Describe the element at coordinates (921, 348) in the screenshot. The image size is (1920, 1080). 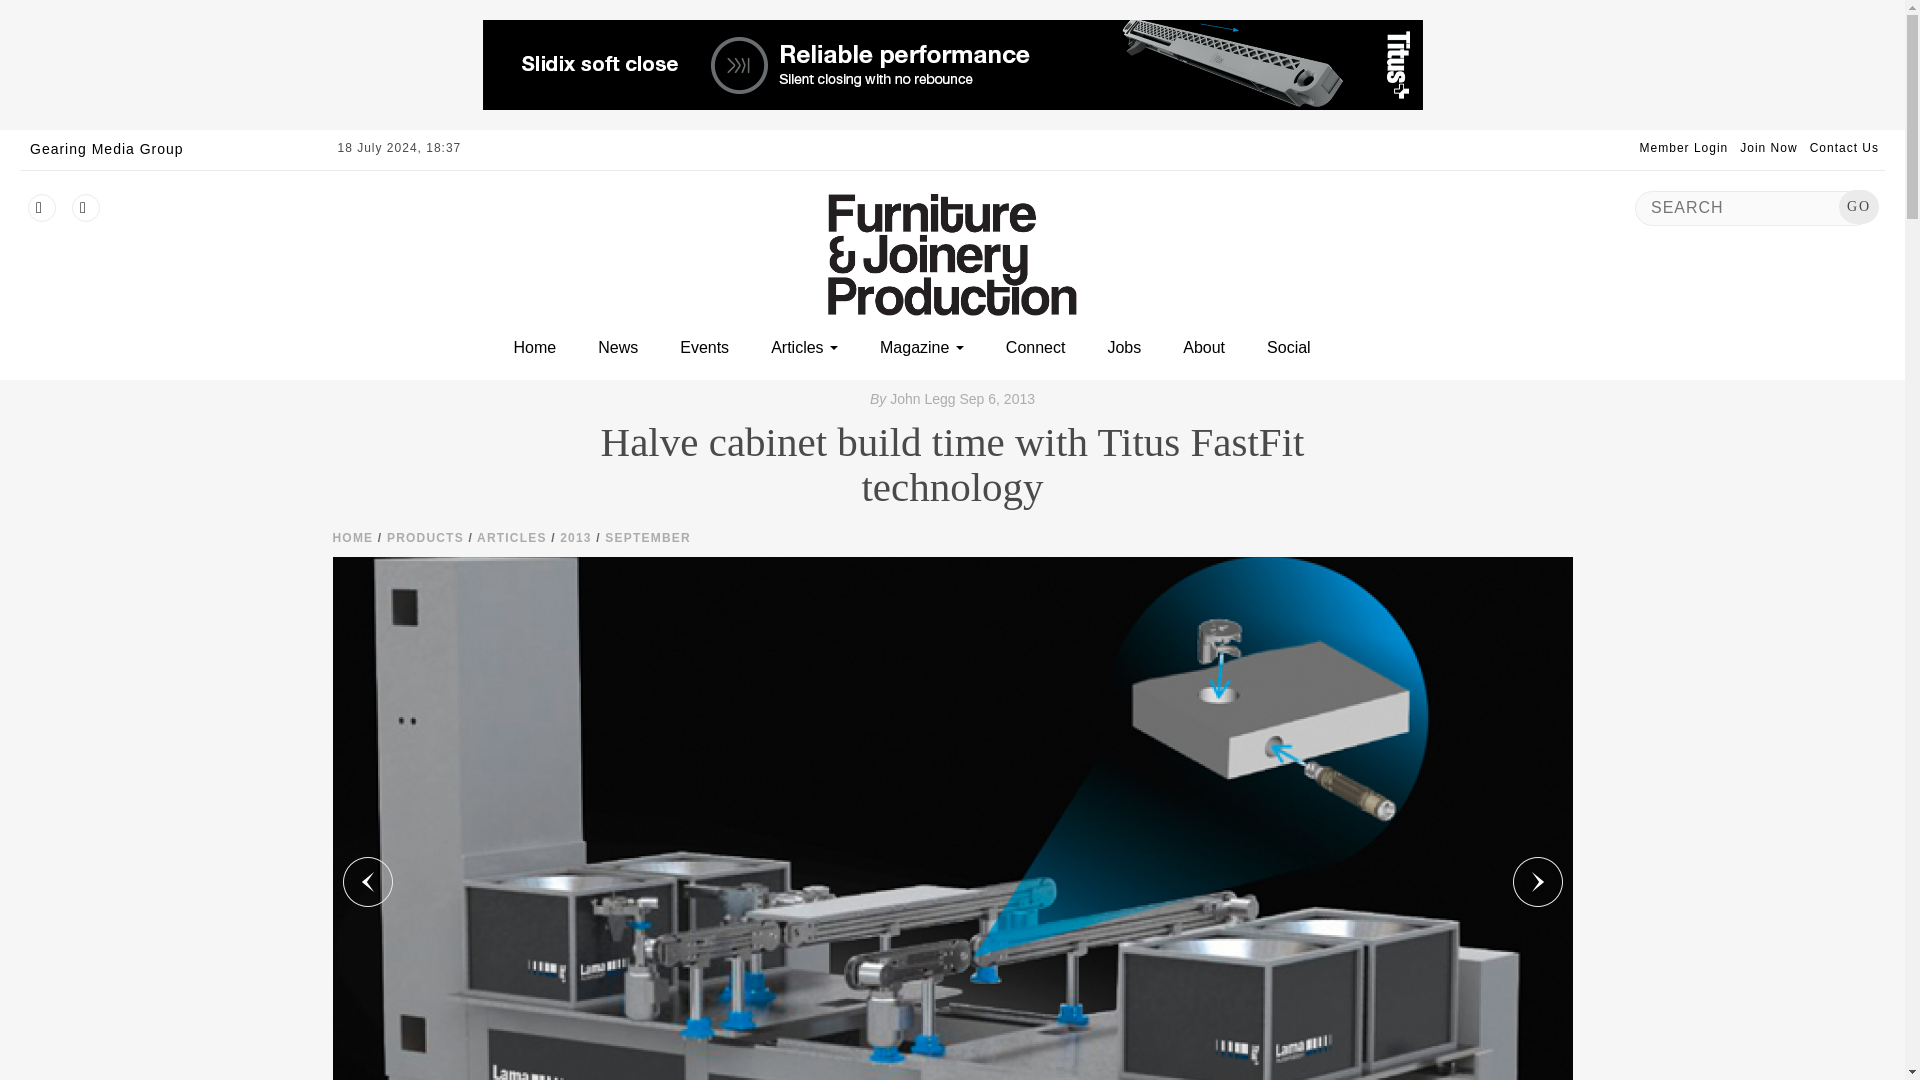
I see `Magazine` at that location.